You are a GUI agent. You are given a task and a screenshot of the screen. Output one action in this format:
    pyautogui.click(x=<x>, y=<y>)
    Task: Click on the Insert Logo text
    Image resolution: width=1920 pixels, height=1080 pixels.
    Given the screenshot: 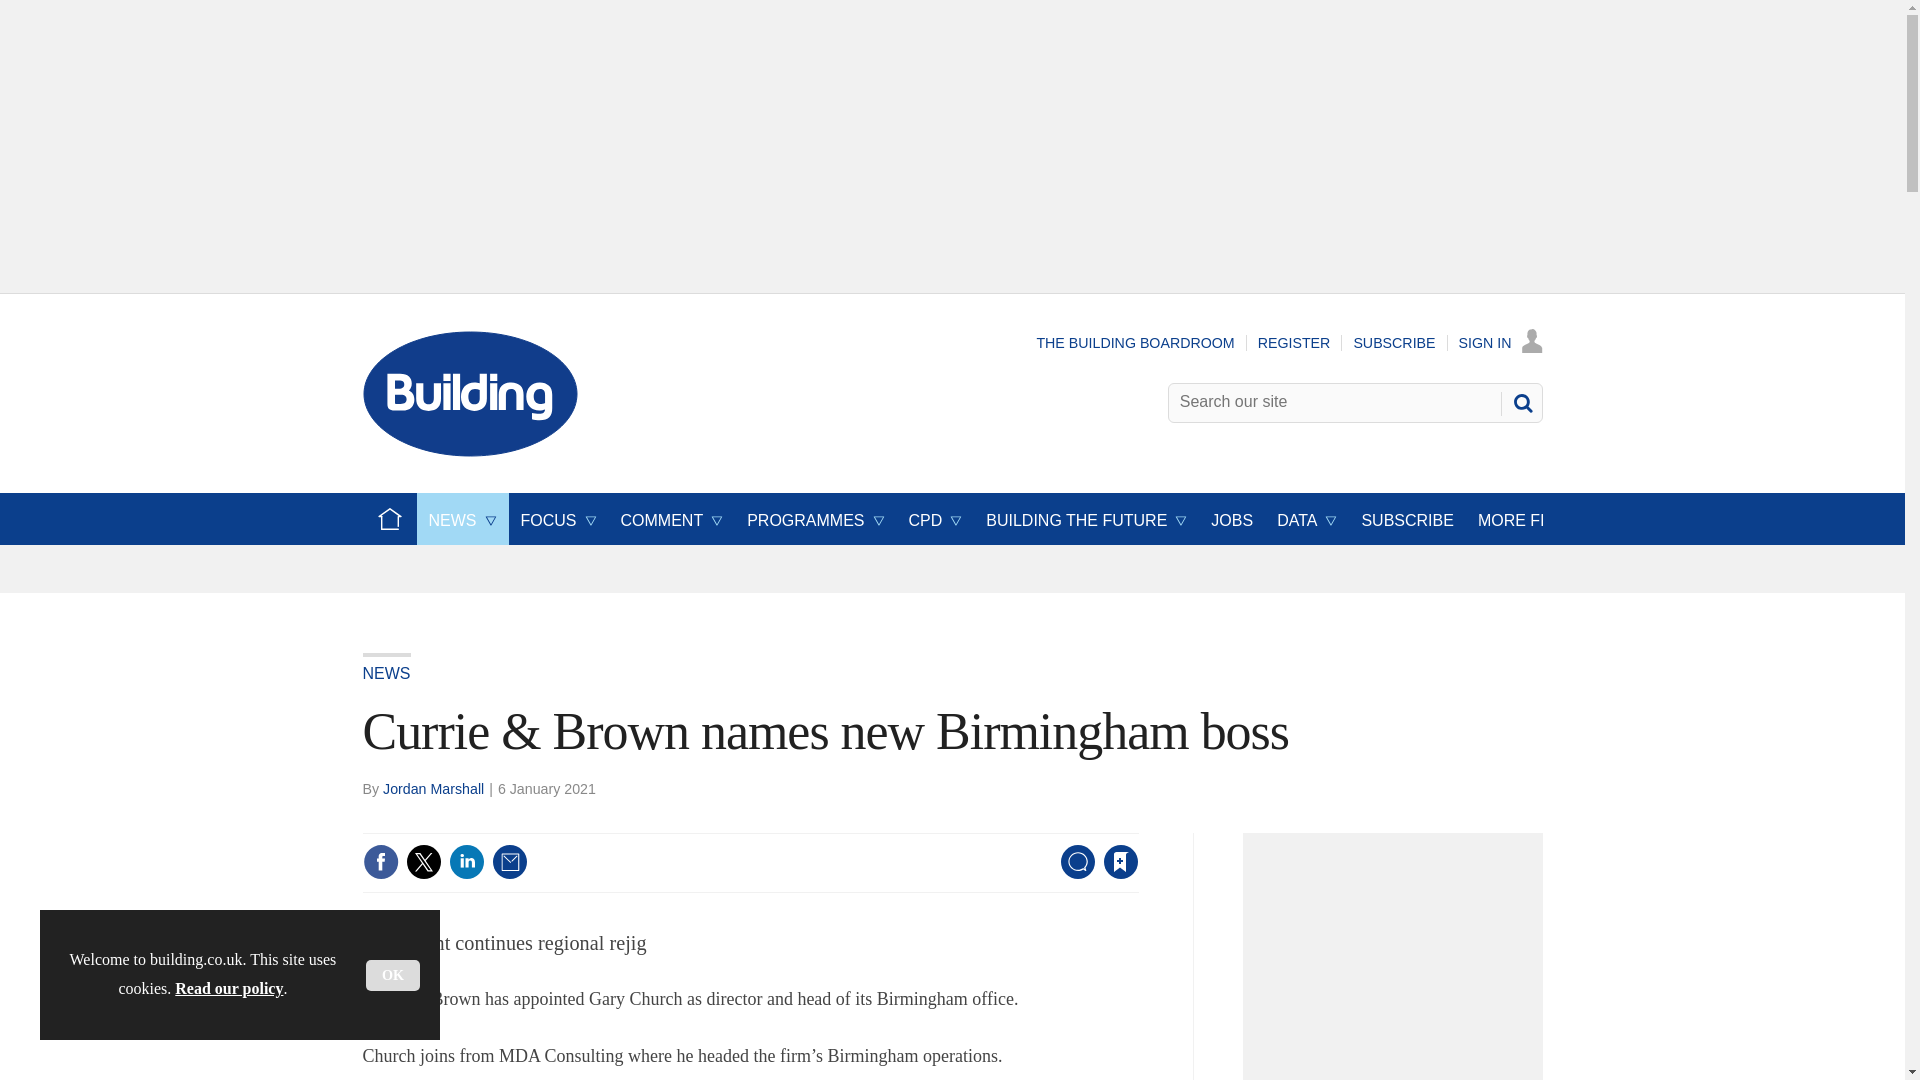 What is the action you would take?
    pyautogui.click(x=470, y=451)
    